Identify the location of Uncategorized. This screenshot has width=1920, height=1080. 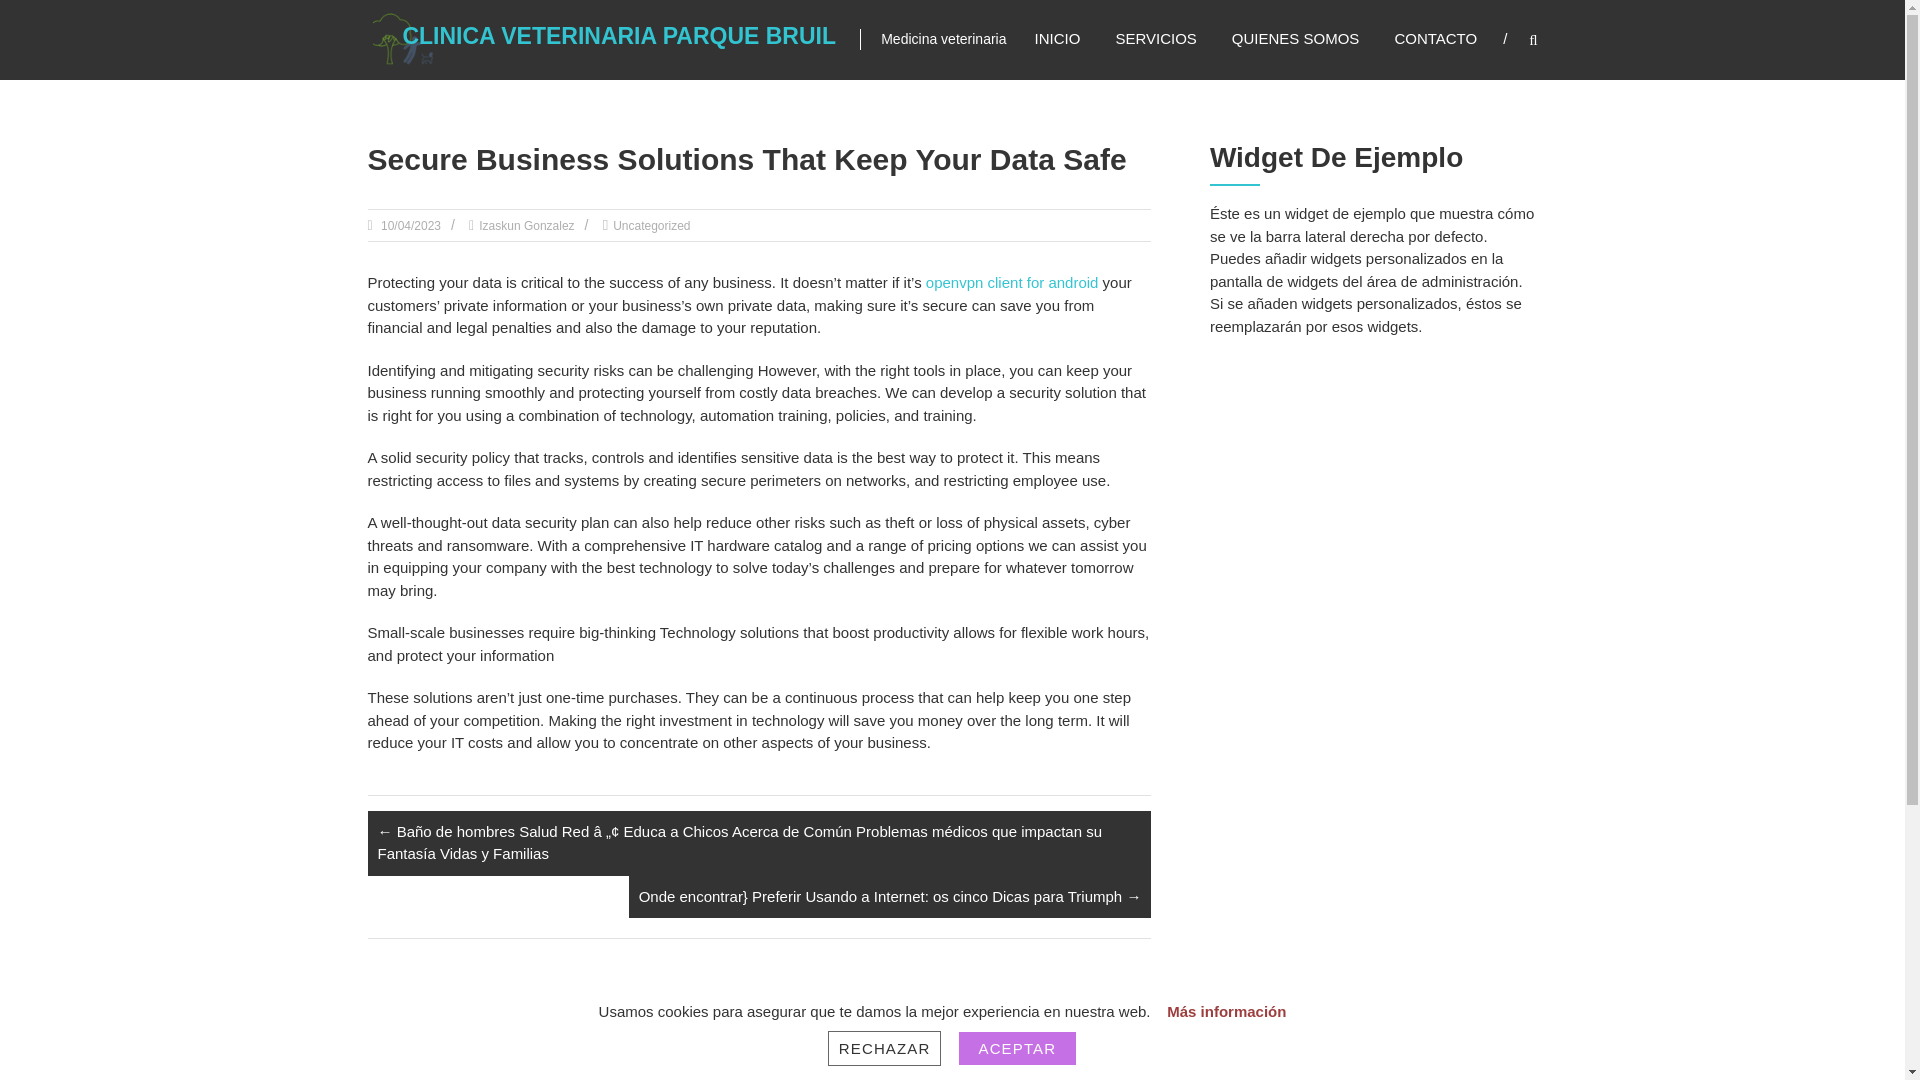
(650, 226).